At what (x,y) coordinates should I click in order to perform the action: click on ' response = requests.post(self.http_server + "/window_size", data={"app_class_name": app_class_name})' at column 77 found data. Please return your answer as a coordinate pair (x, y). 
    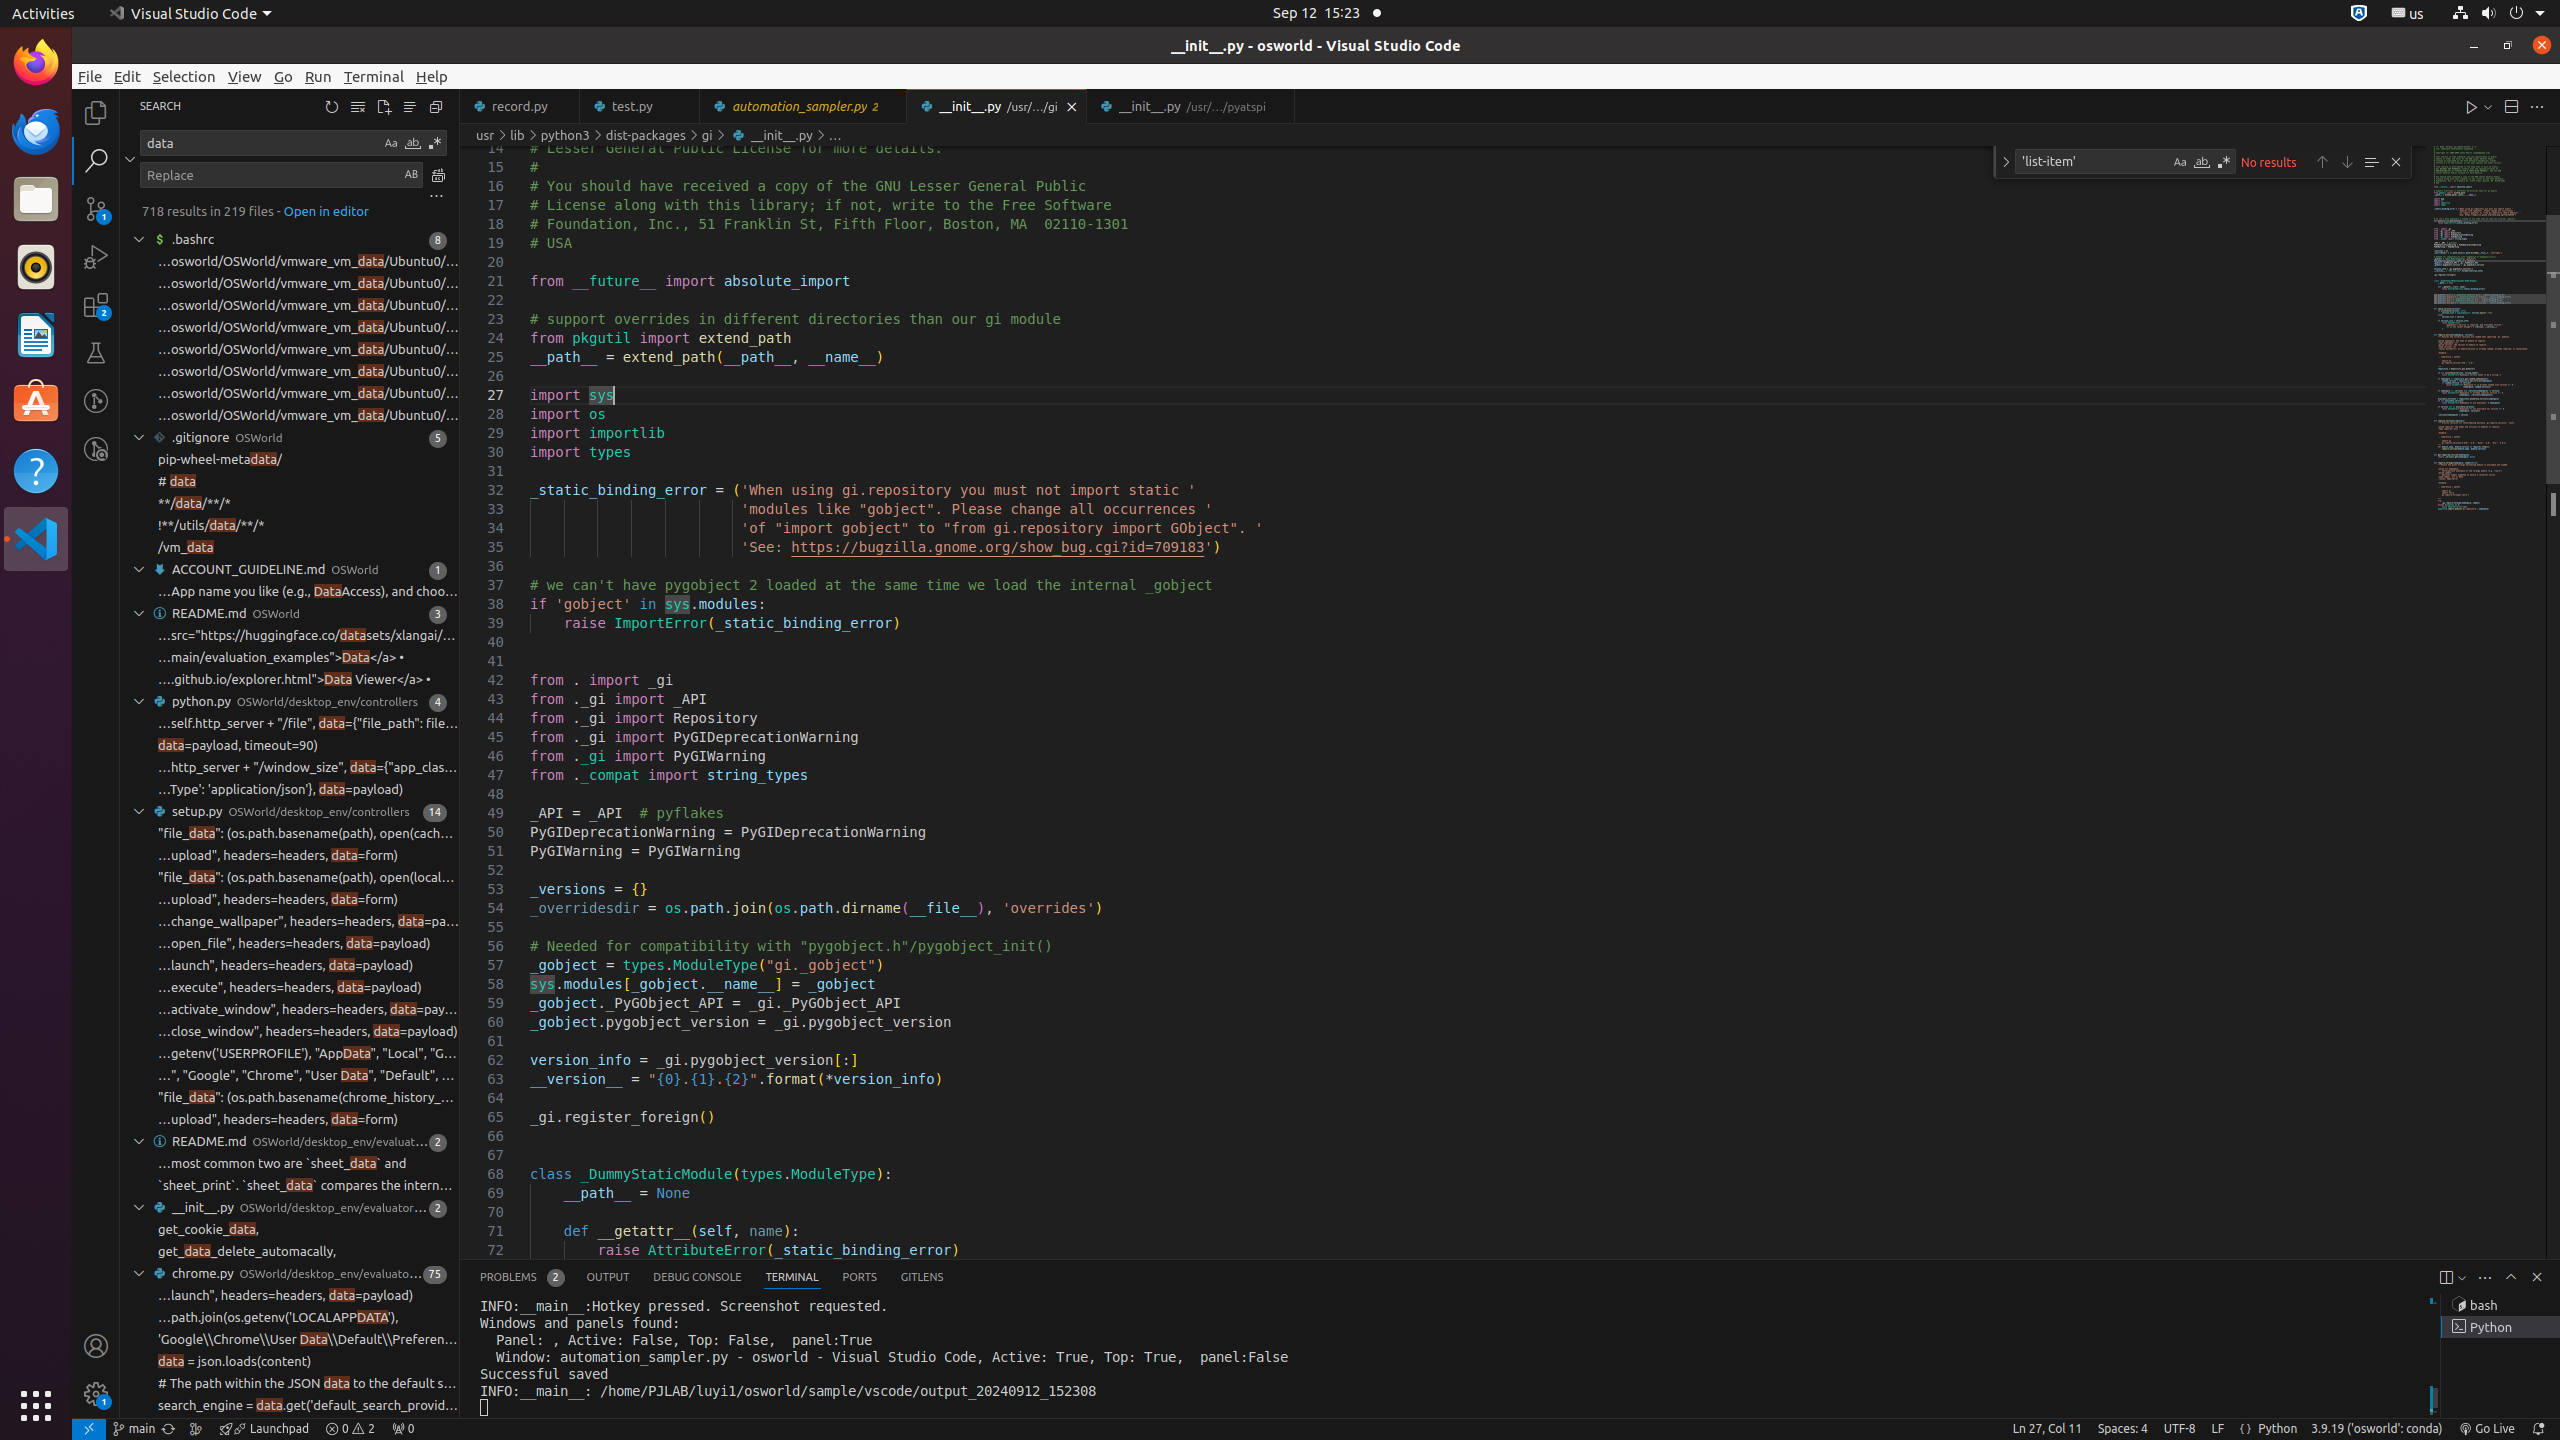
    Looking at the image, I should click on (290, 768).